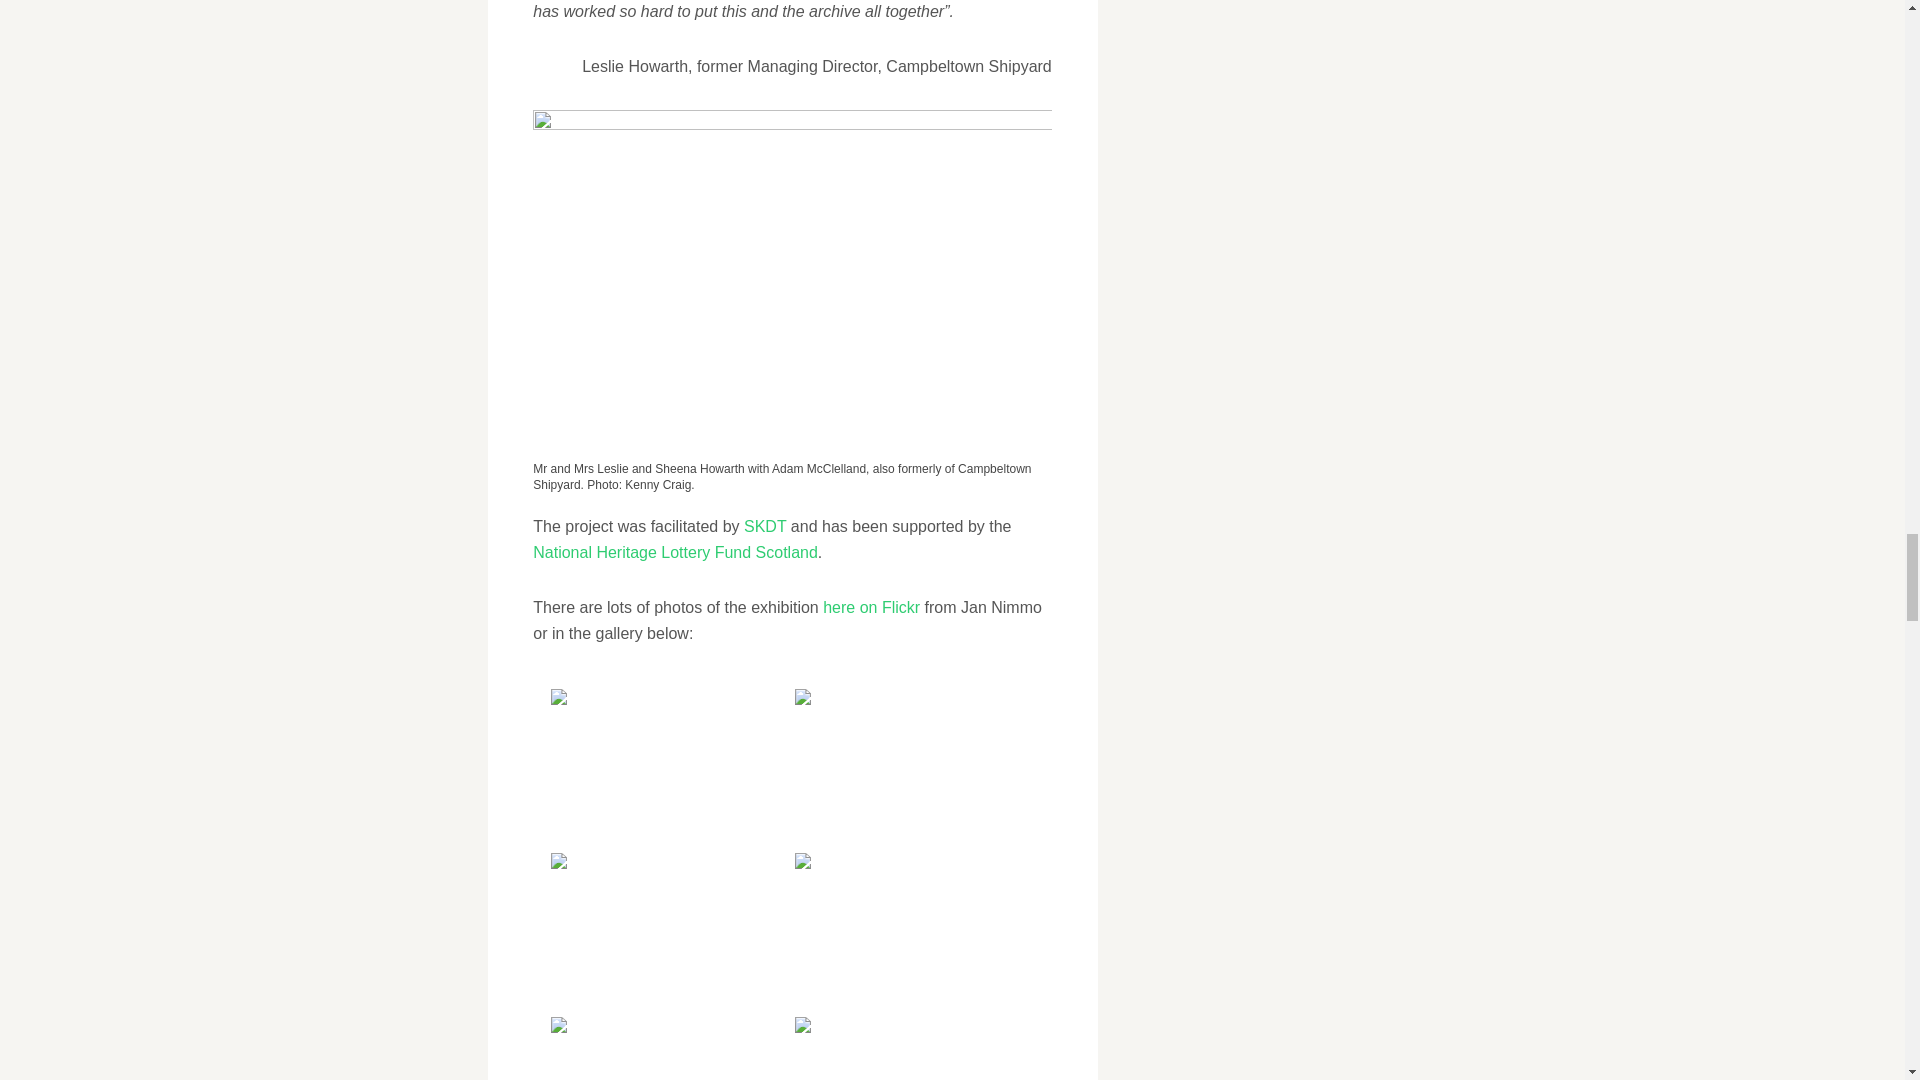 The width and height of the screenshot is (1920, 1080). Describe the element at coordinates (669, 768) in the screenshot. I see `Top Skippers' Choice - Jan Nimmo` at that location.